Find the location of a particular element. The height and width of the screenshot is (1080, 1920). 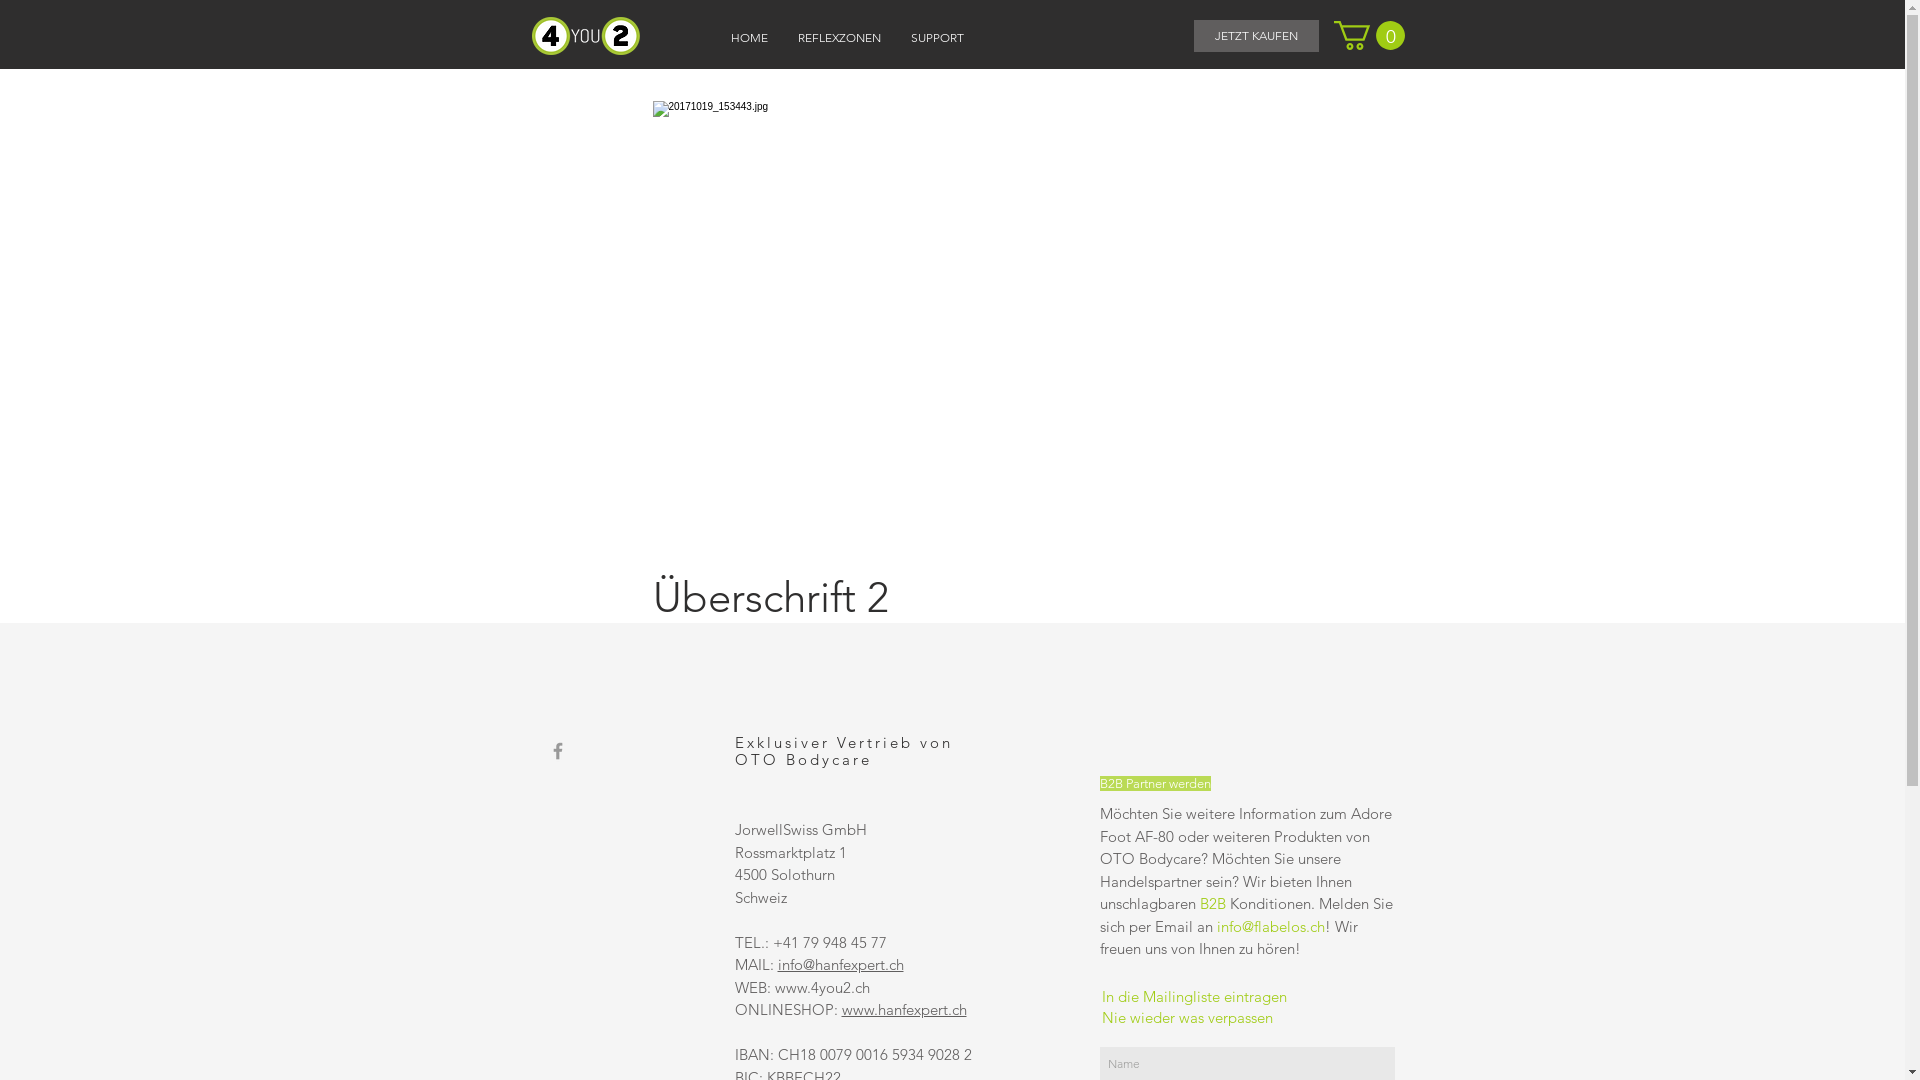

info@flabelos.ch is located at coordinates (1270, 926).